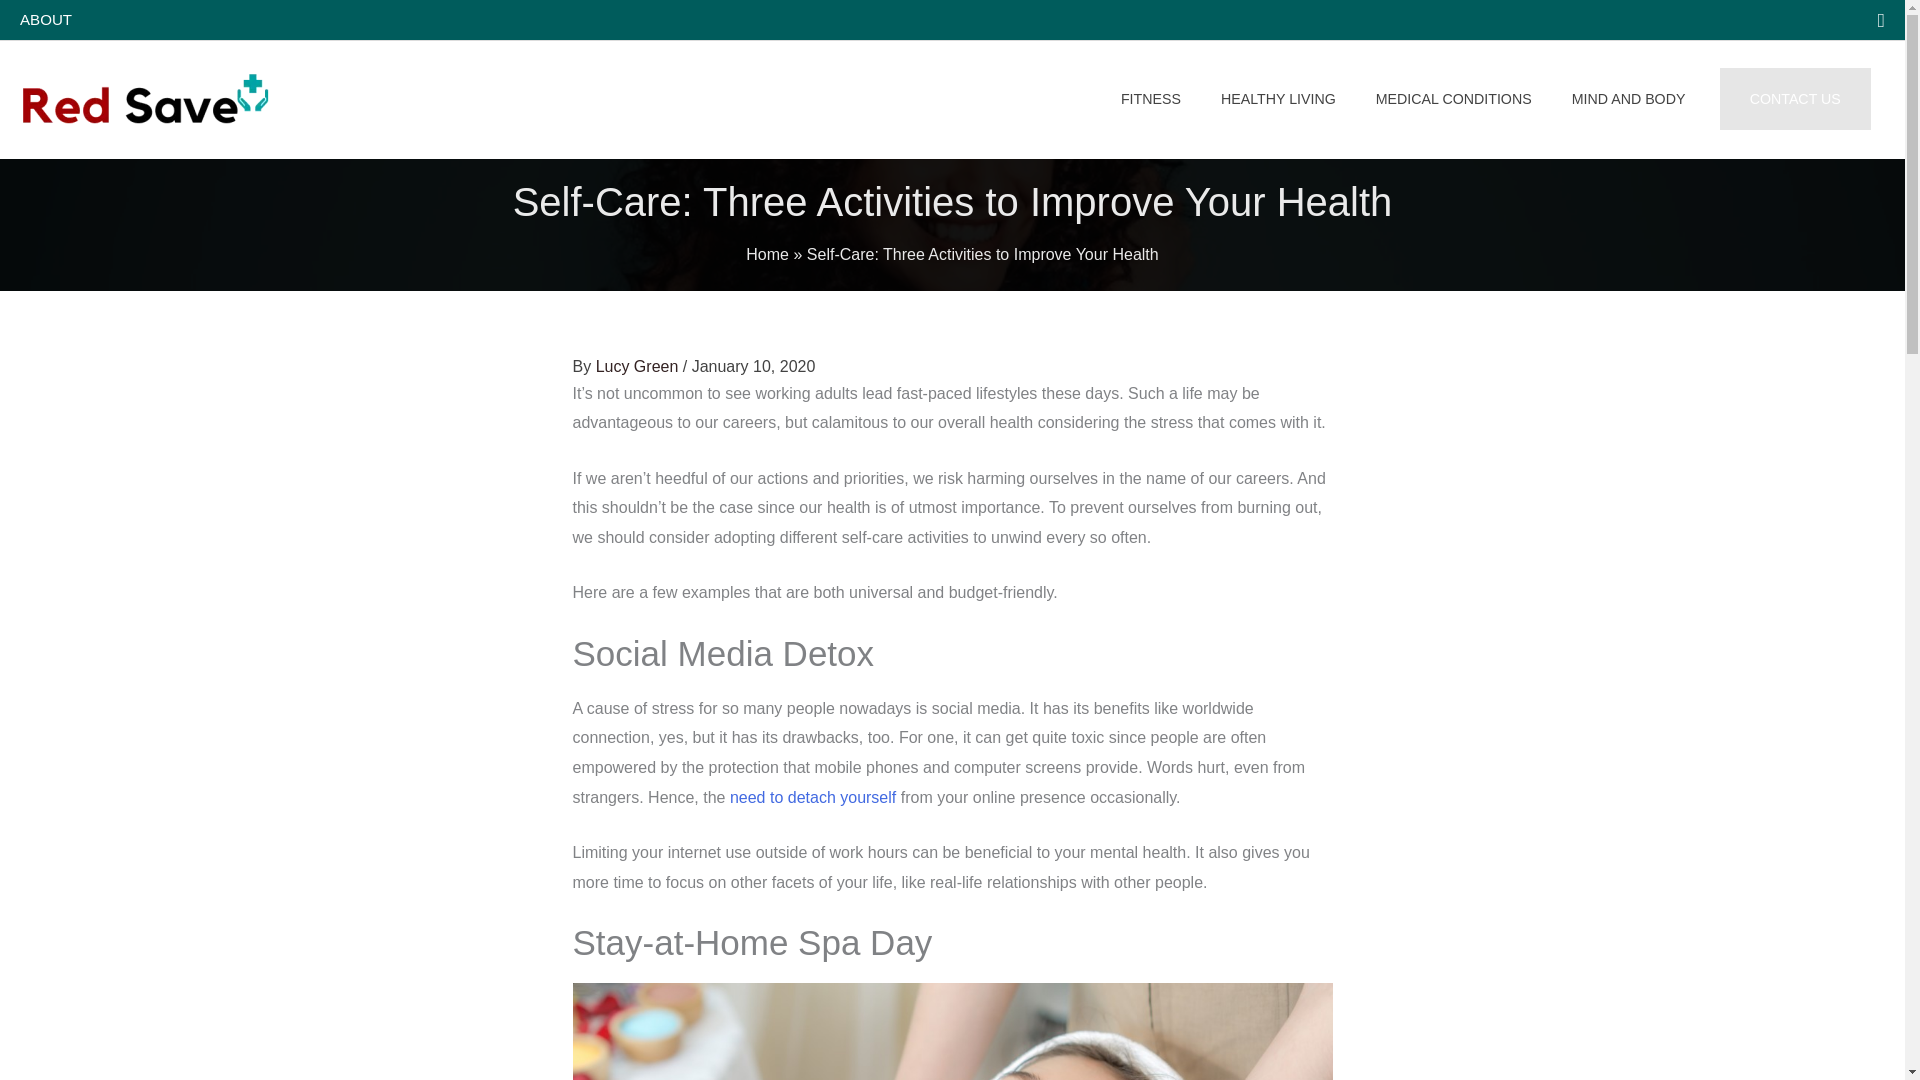 The height and width of the screenshot is (1080, 1920). I want to click on View all posts by Lucy Green, so click(639, 366).